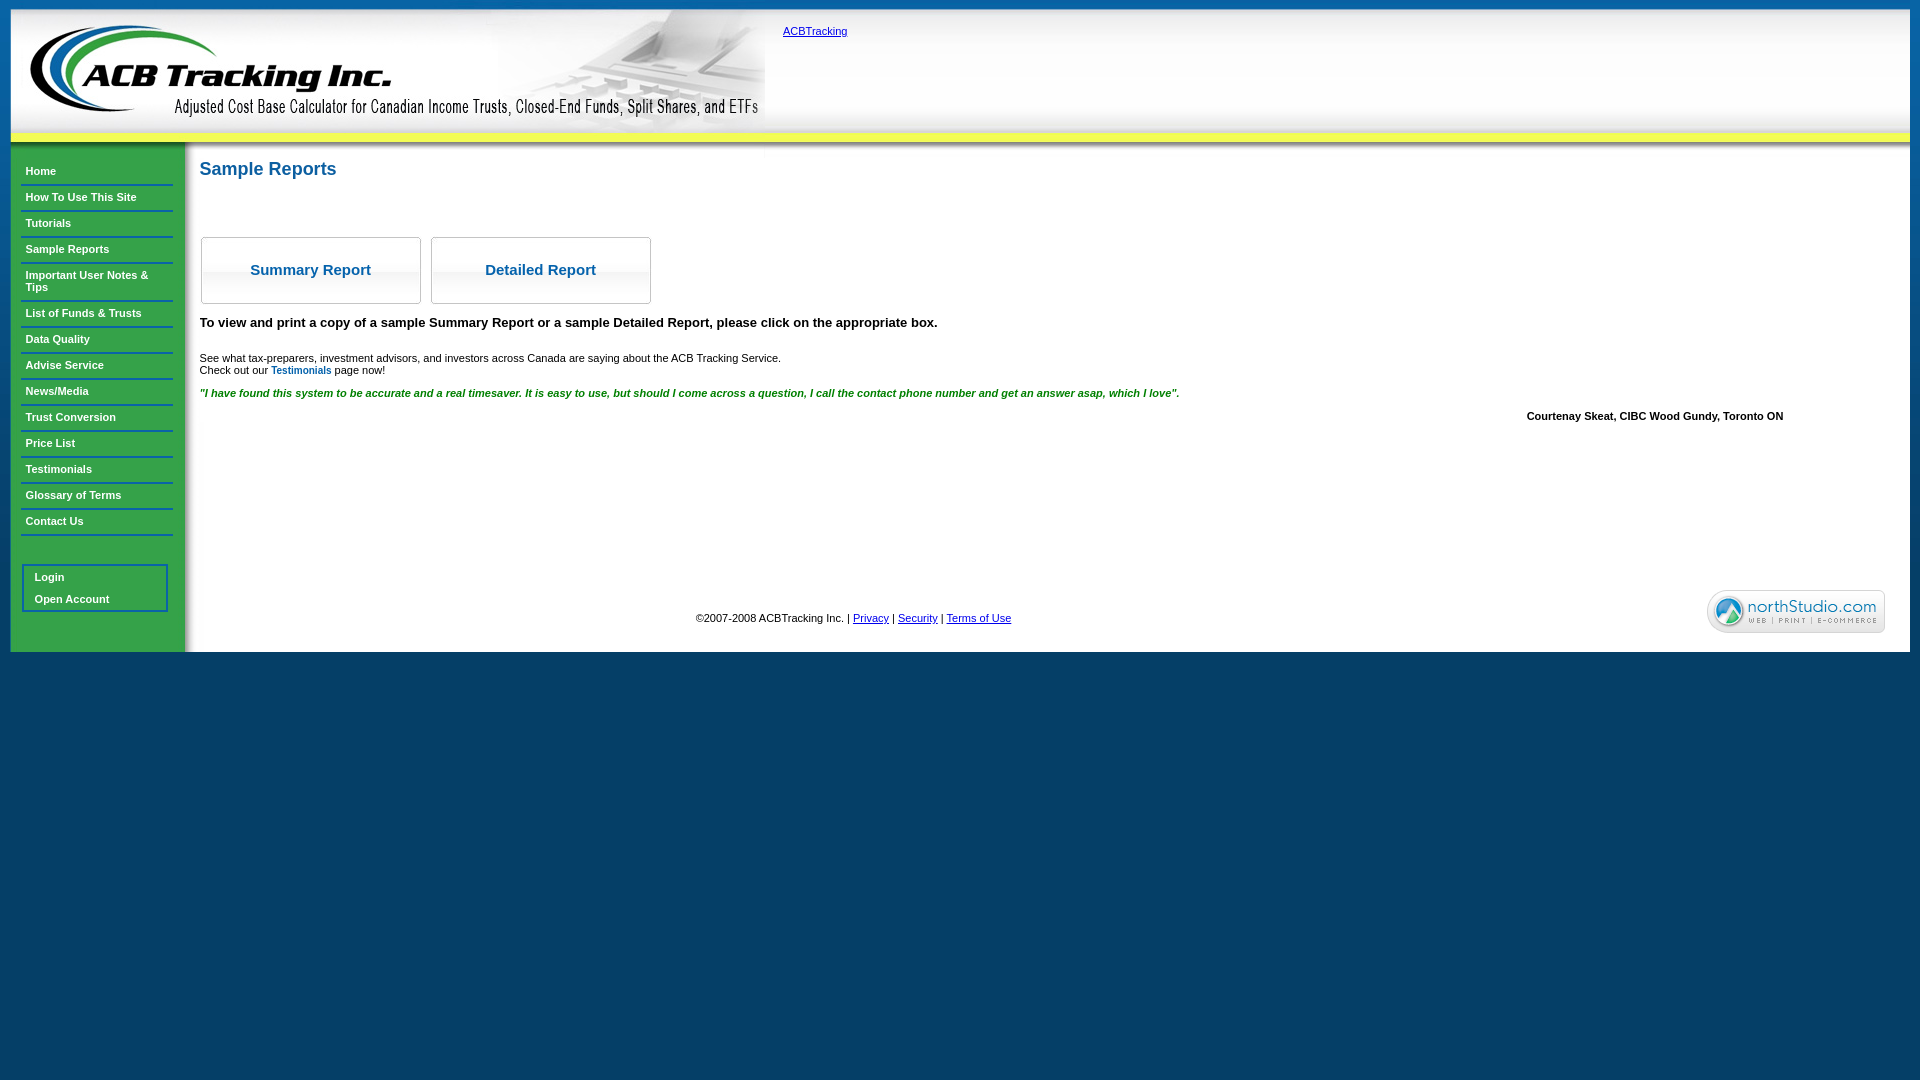  I want to click on Testimonials, so click(97, 470).